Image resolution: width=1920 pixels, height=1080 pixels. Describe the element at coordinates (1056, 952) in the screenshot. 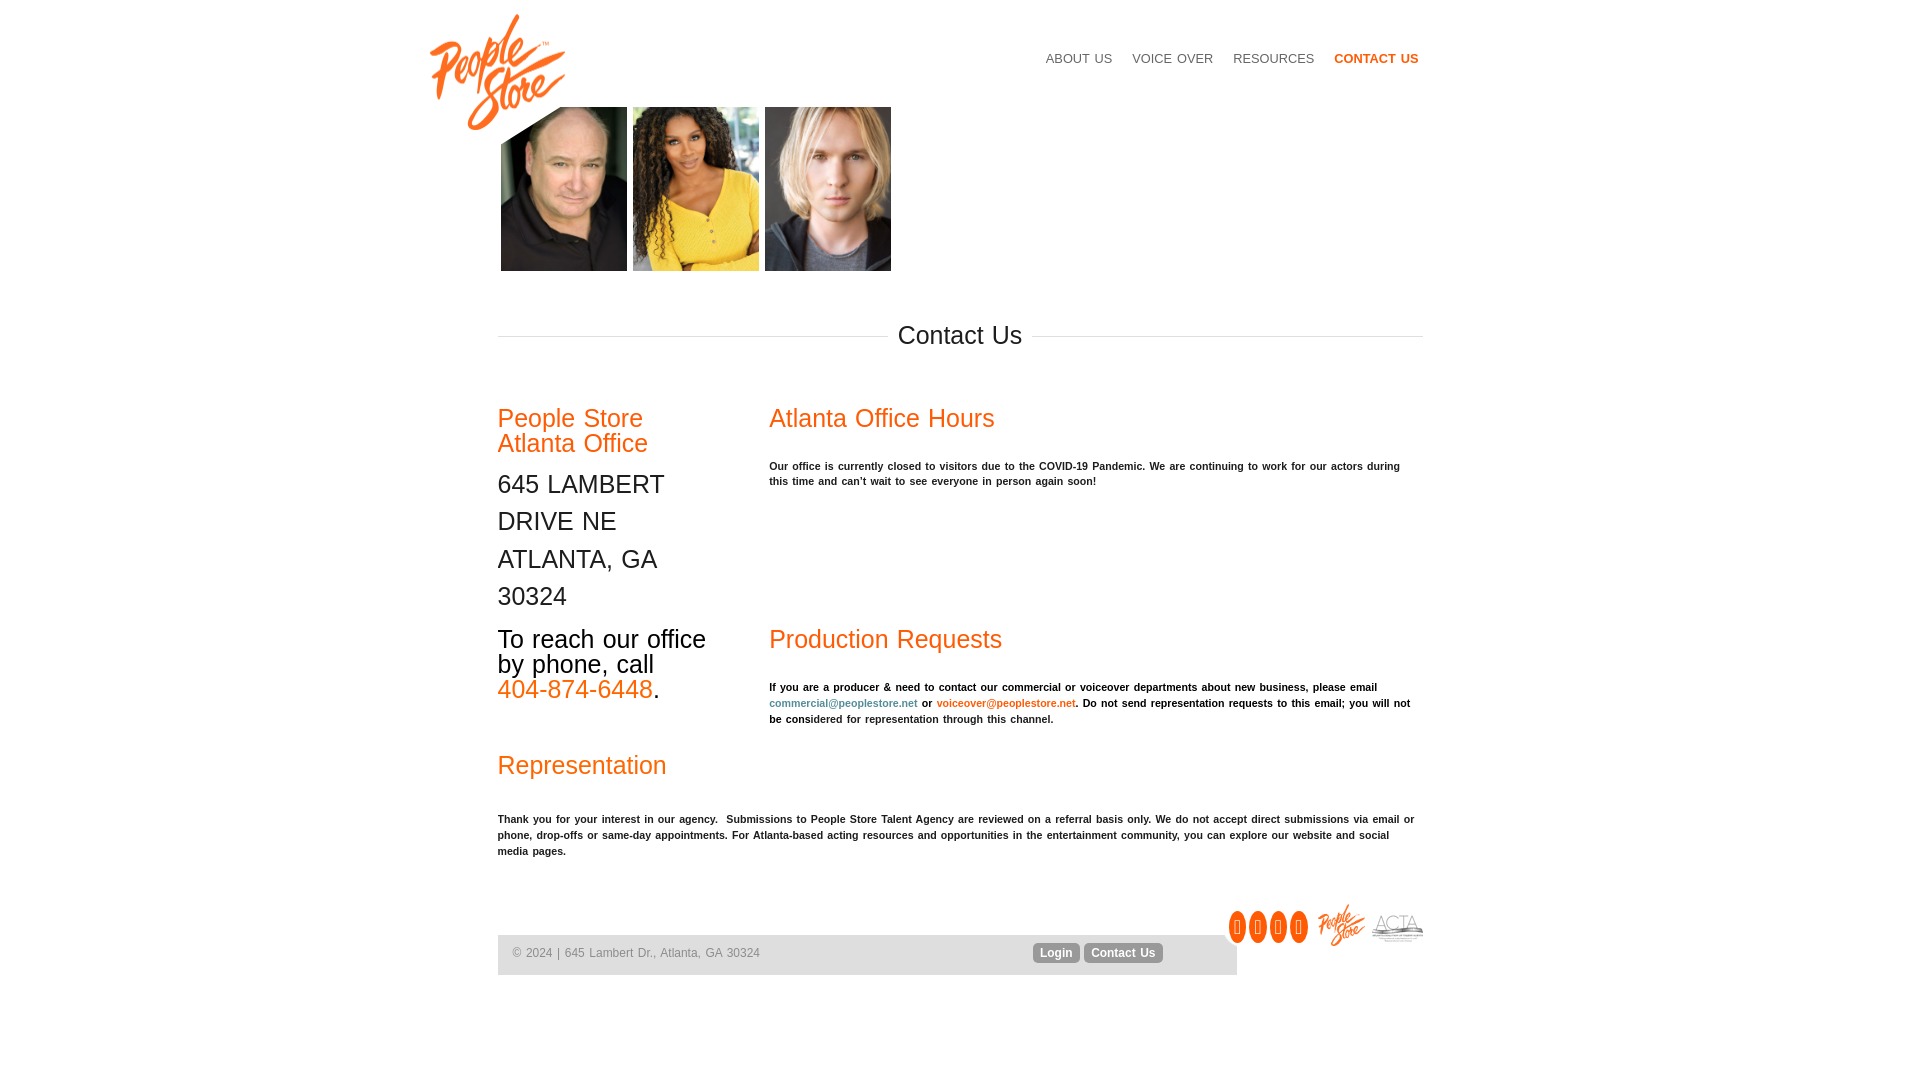

I see `Login` at that location.